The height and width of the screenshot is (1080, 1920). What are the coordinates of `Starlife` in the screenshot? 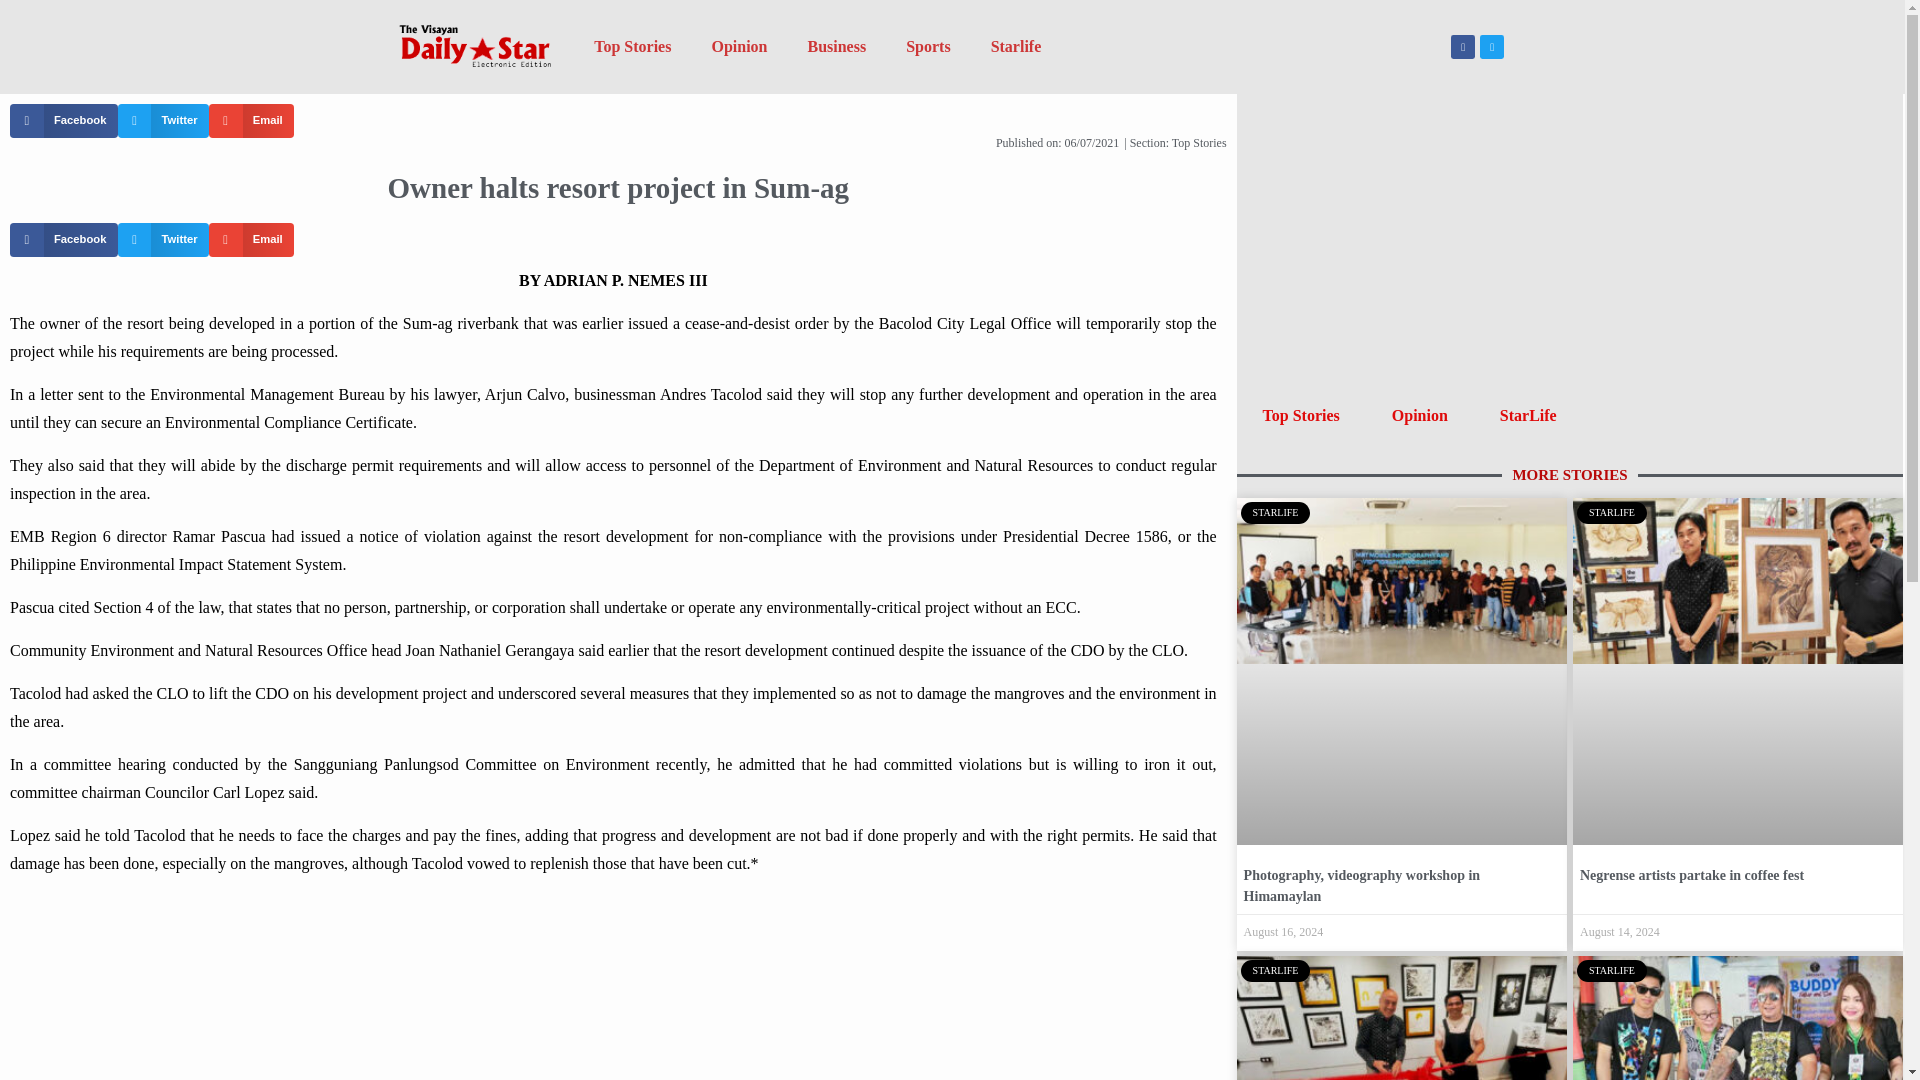 It's located at (1016, 46).